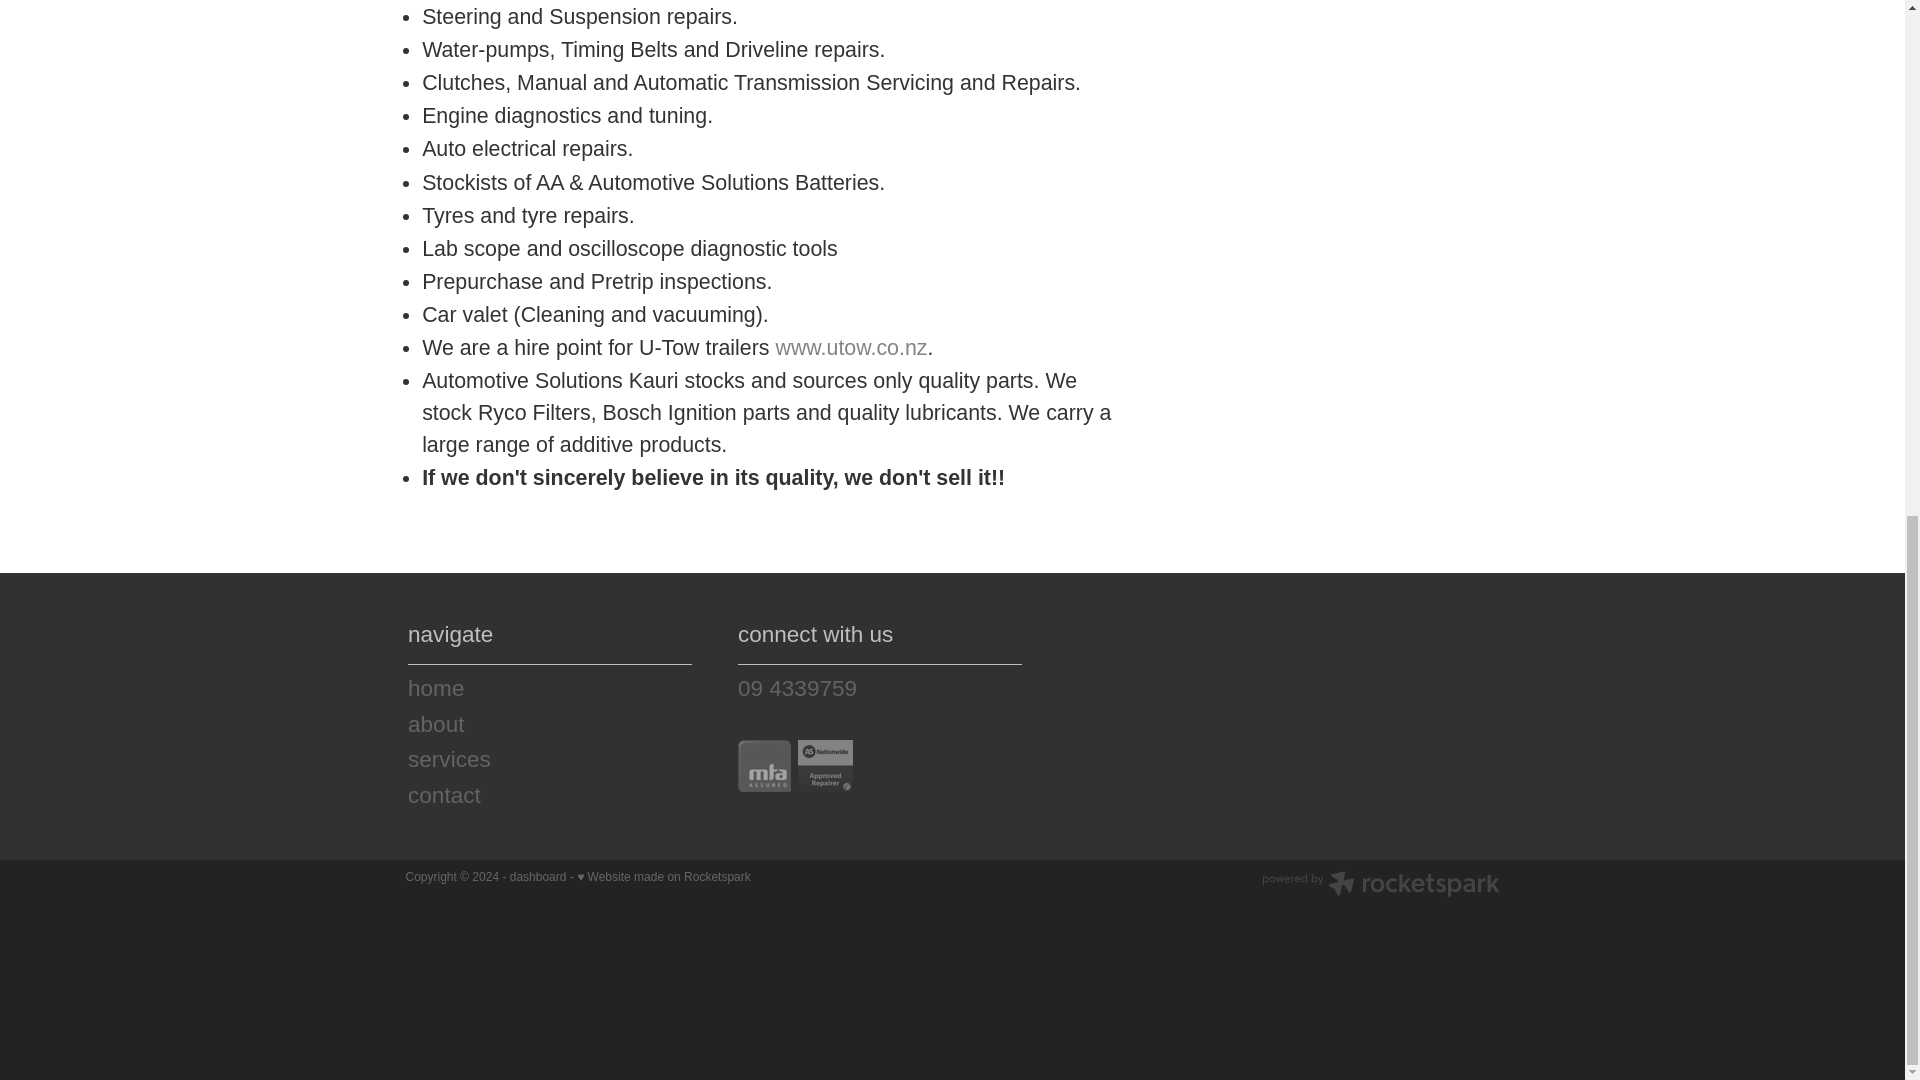  I want to click on www.utow.co.nz, so click(851, 347).